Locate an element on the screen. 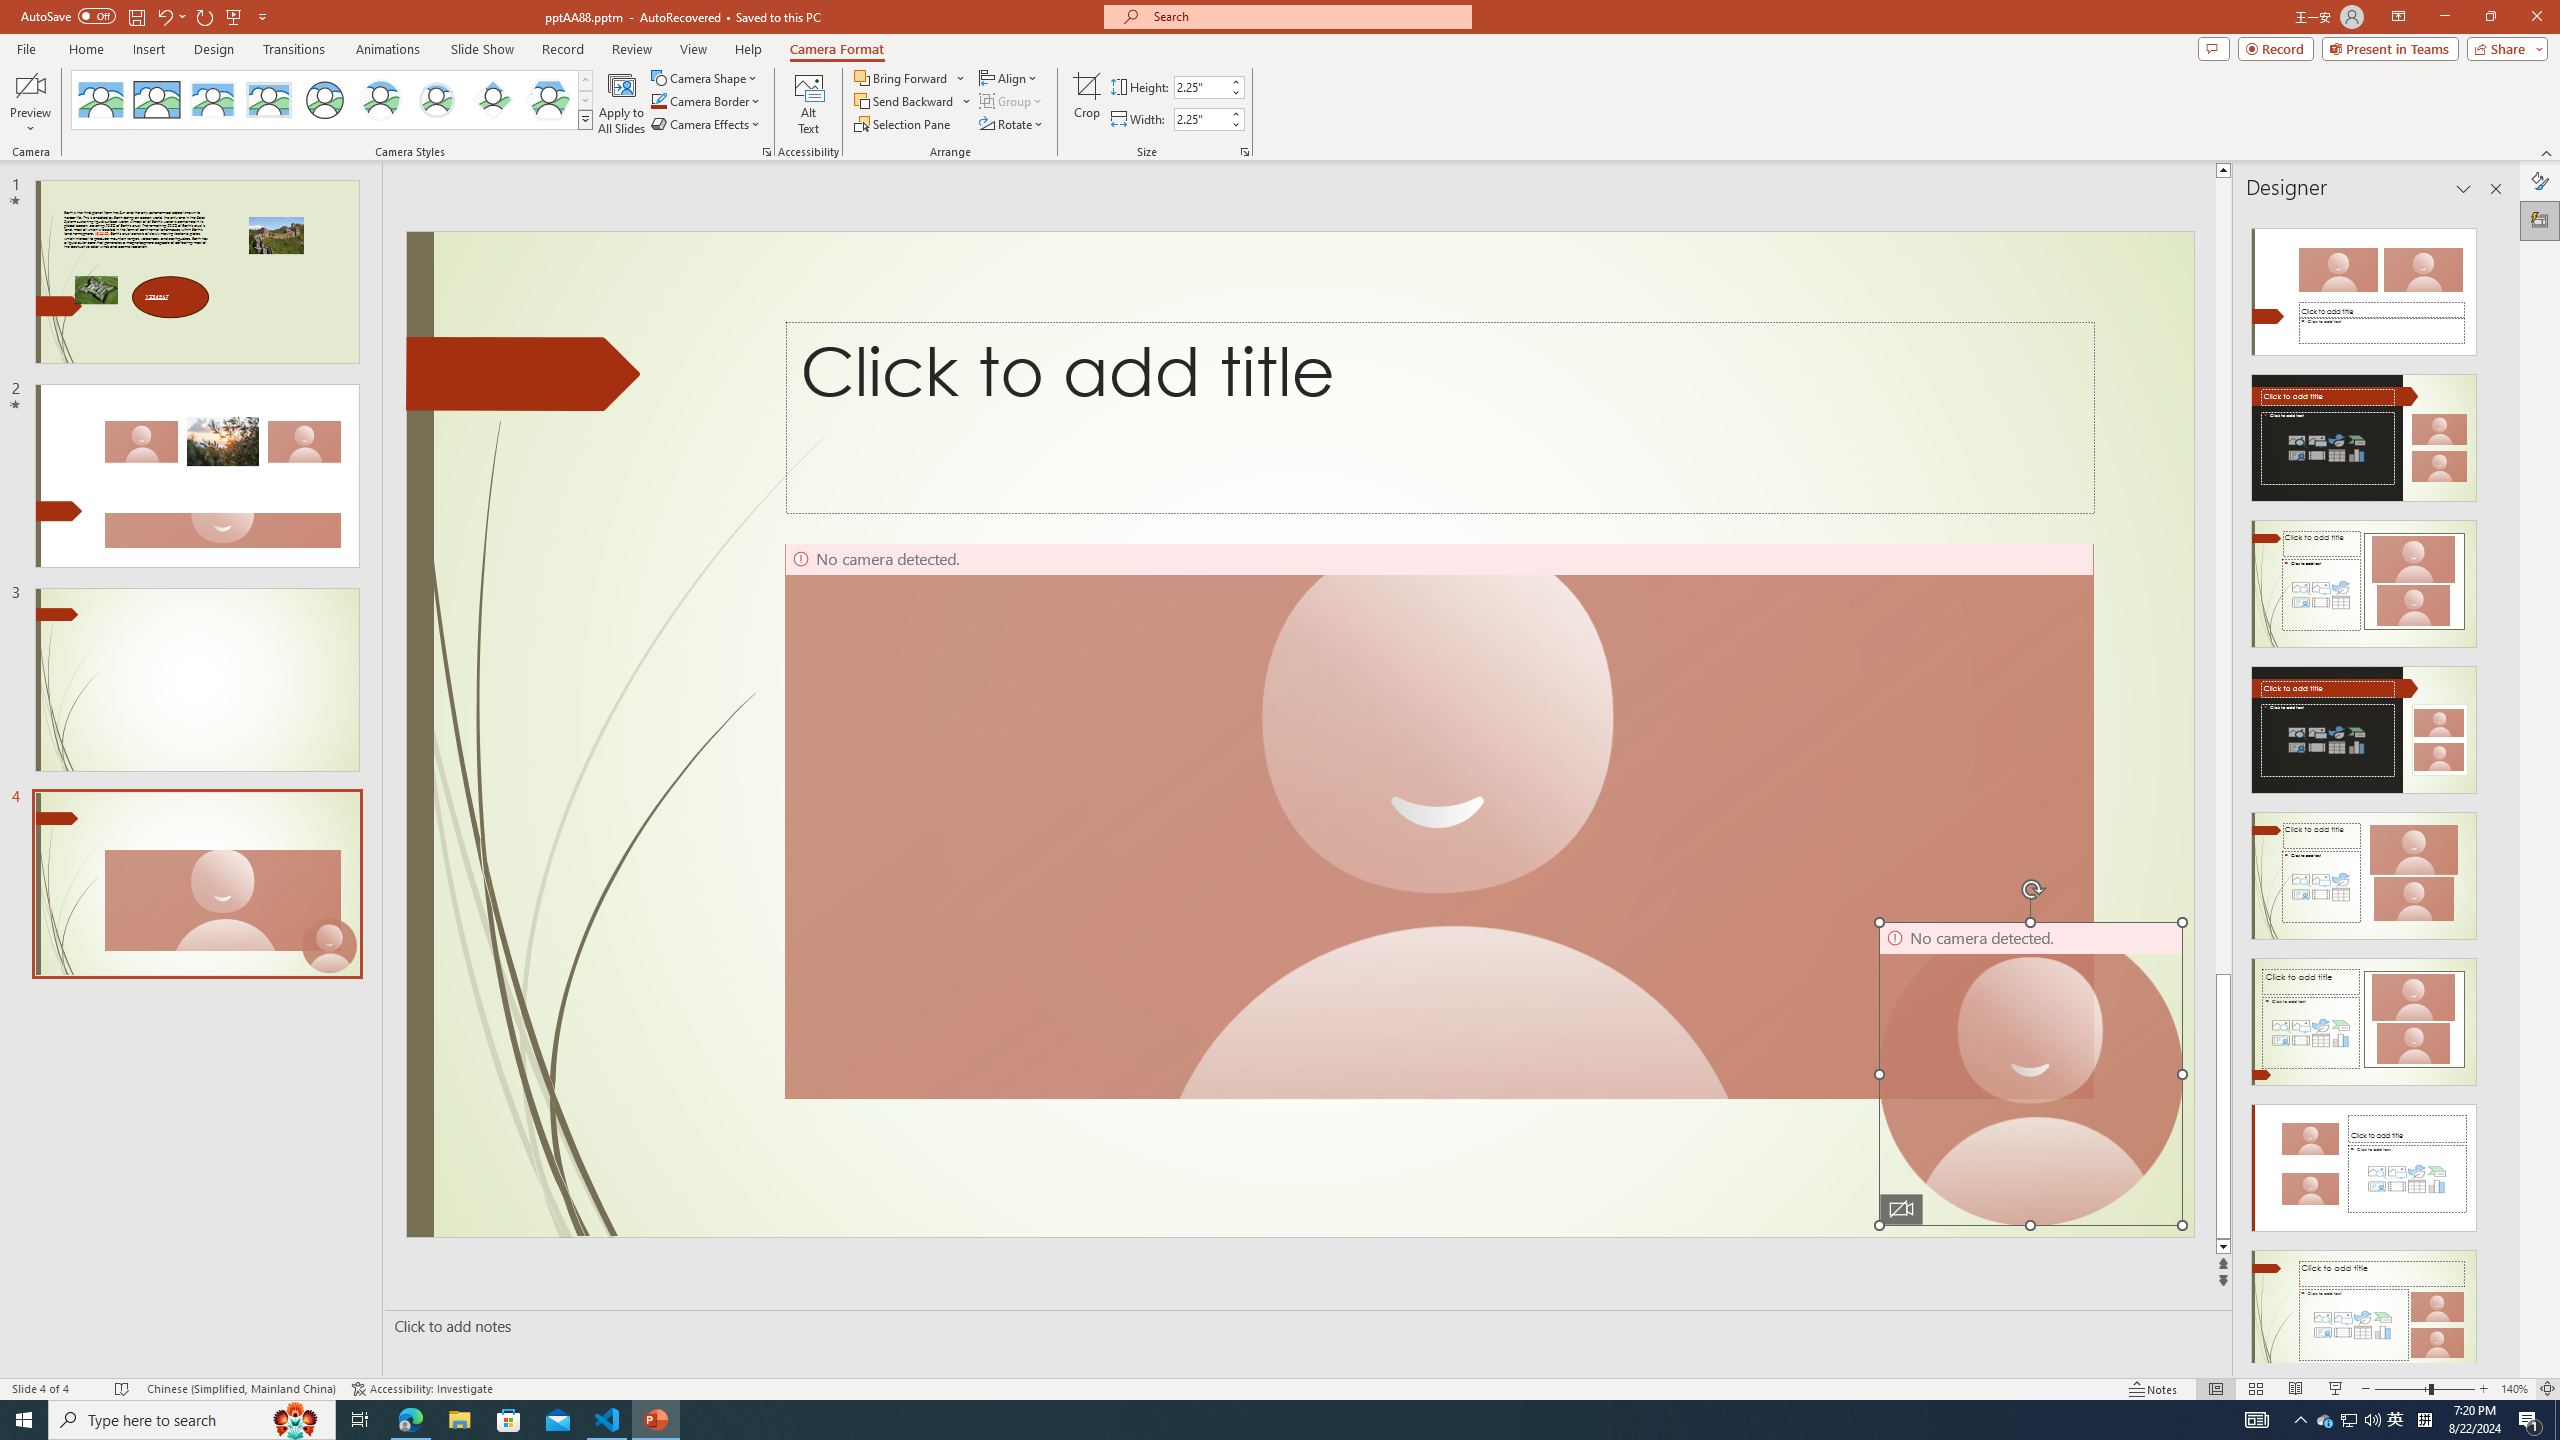 The height and width of the screenshot is (1440, 2560). Bring Forward is located at coordinates (902, 78).